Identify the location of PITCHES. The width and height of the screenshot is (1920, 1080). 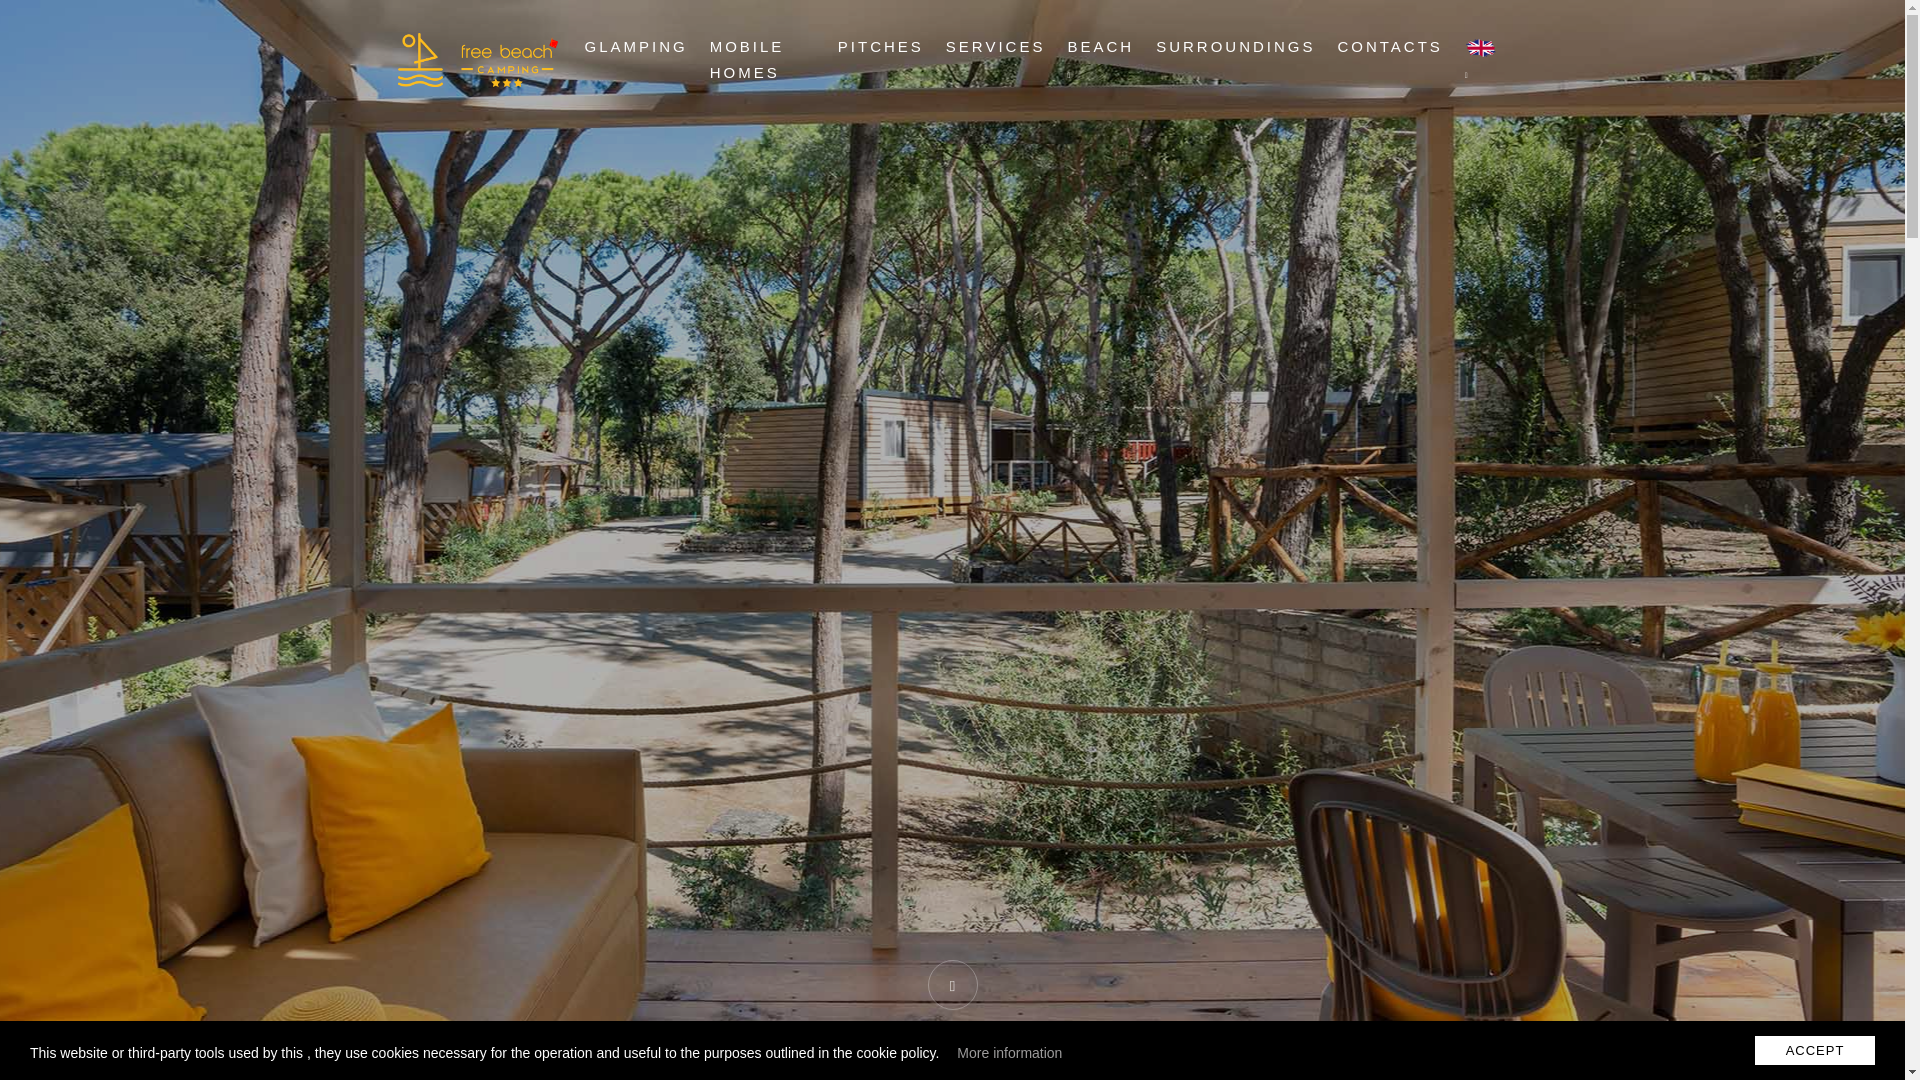
(880, 46).